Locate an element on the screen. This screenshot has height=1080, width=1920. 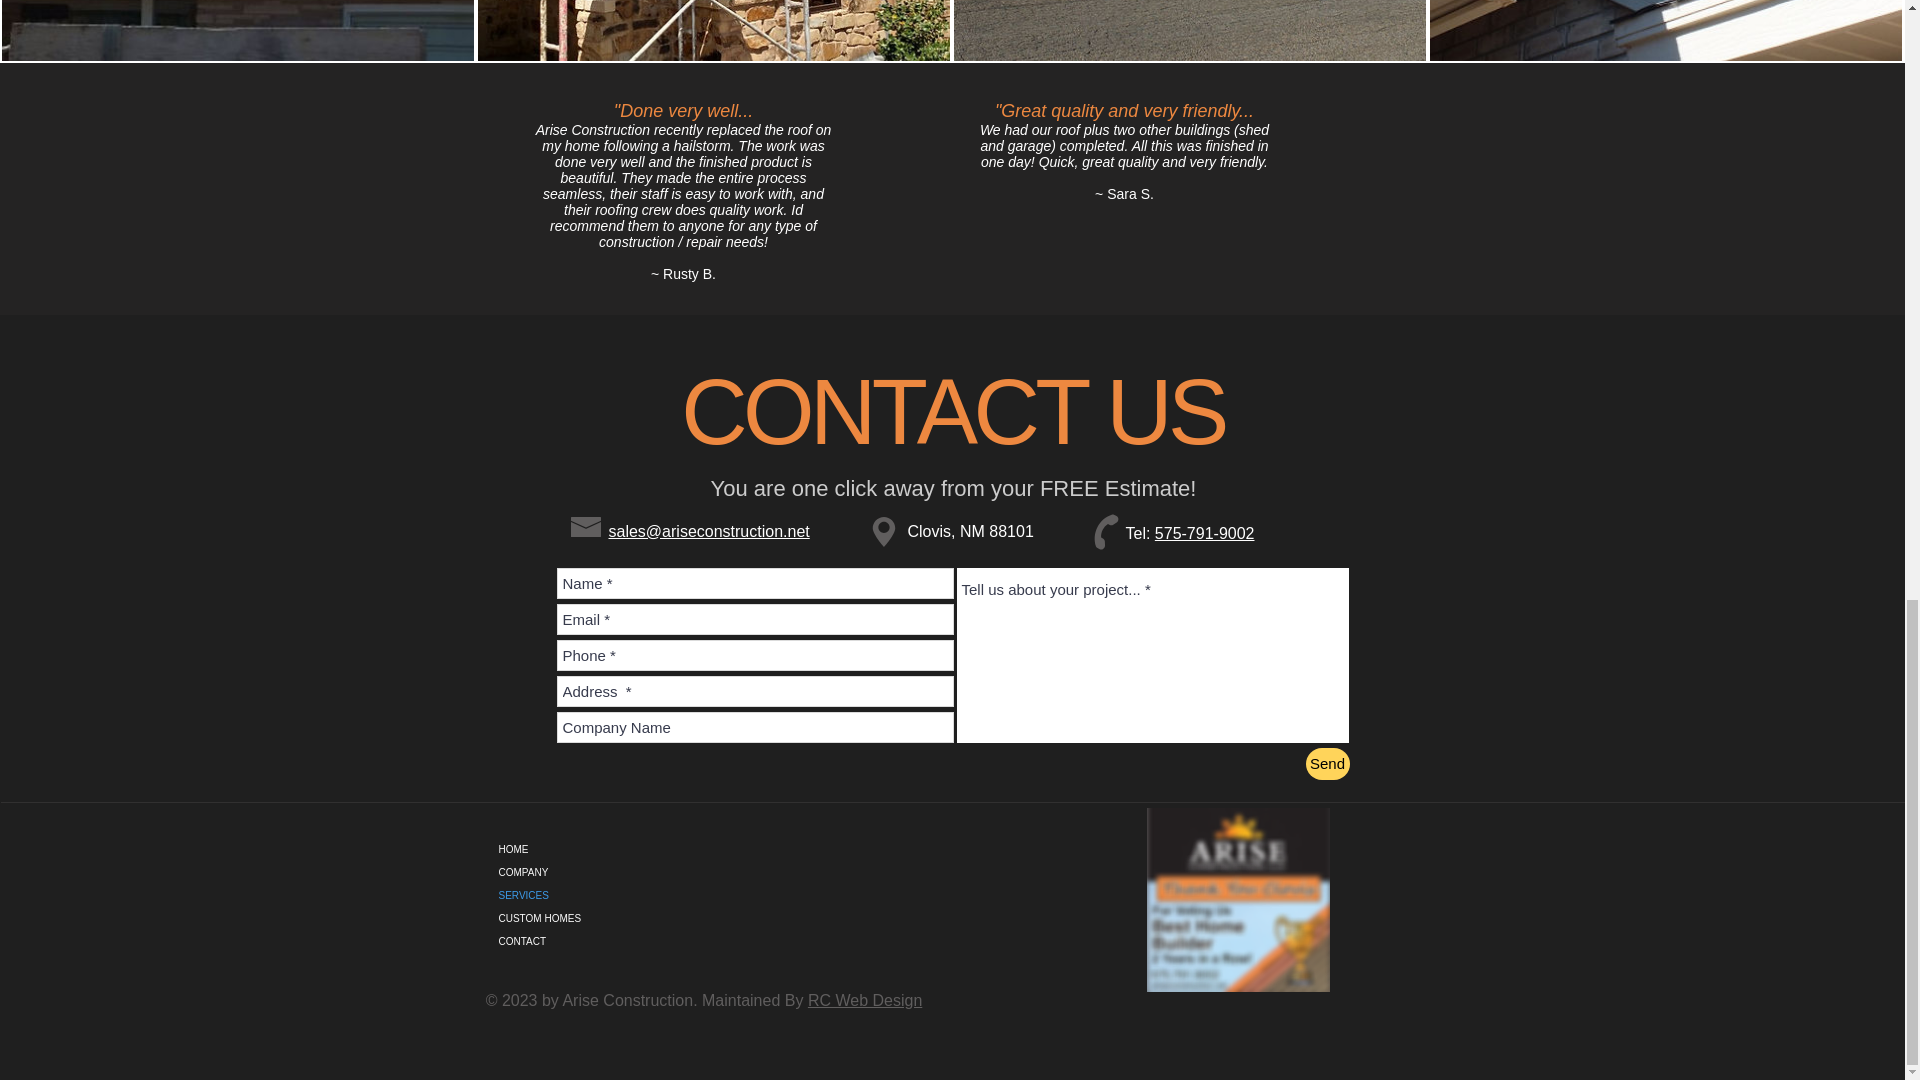
575-791-9002 is located at coordinates (1205, 533).